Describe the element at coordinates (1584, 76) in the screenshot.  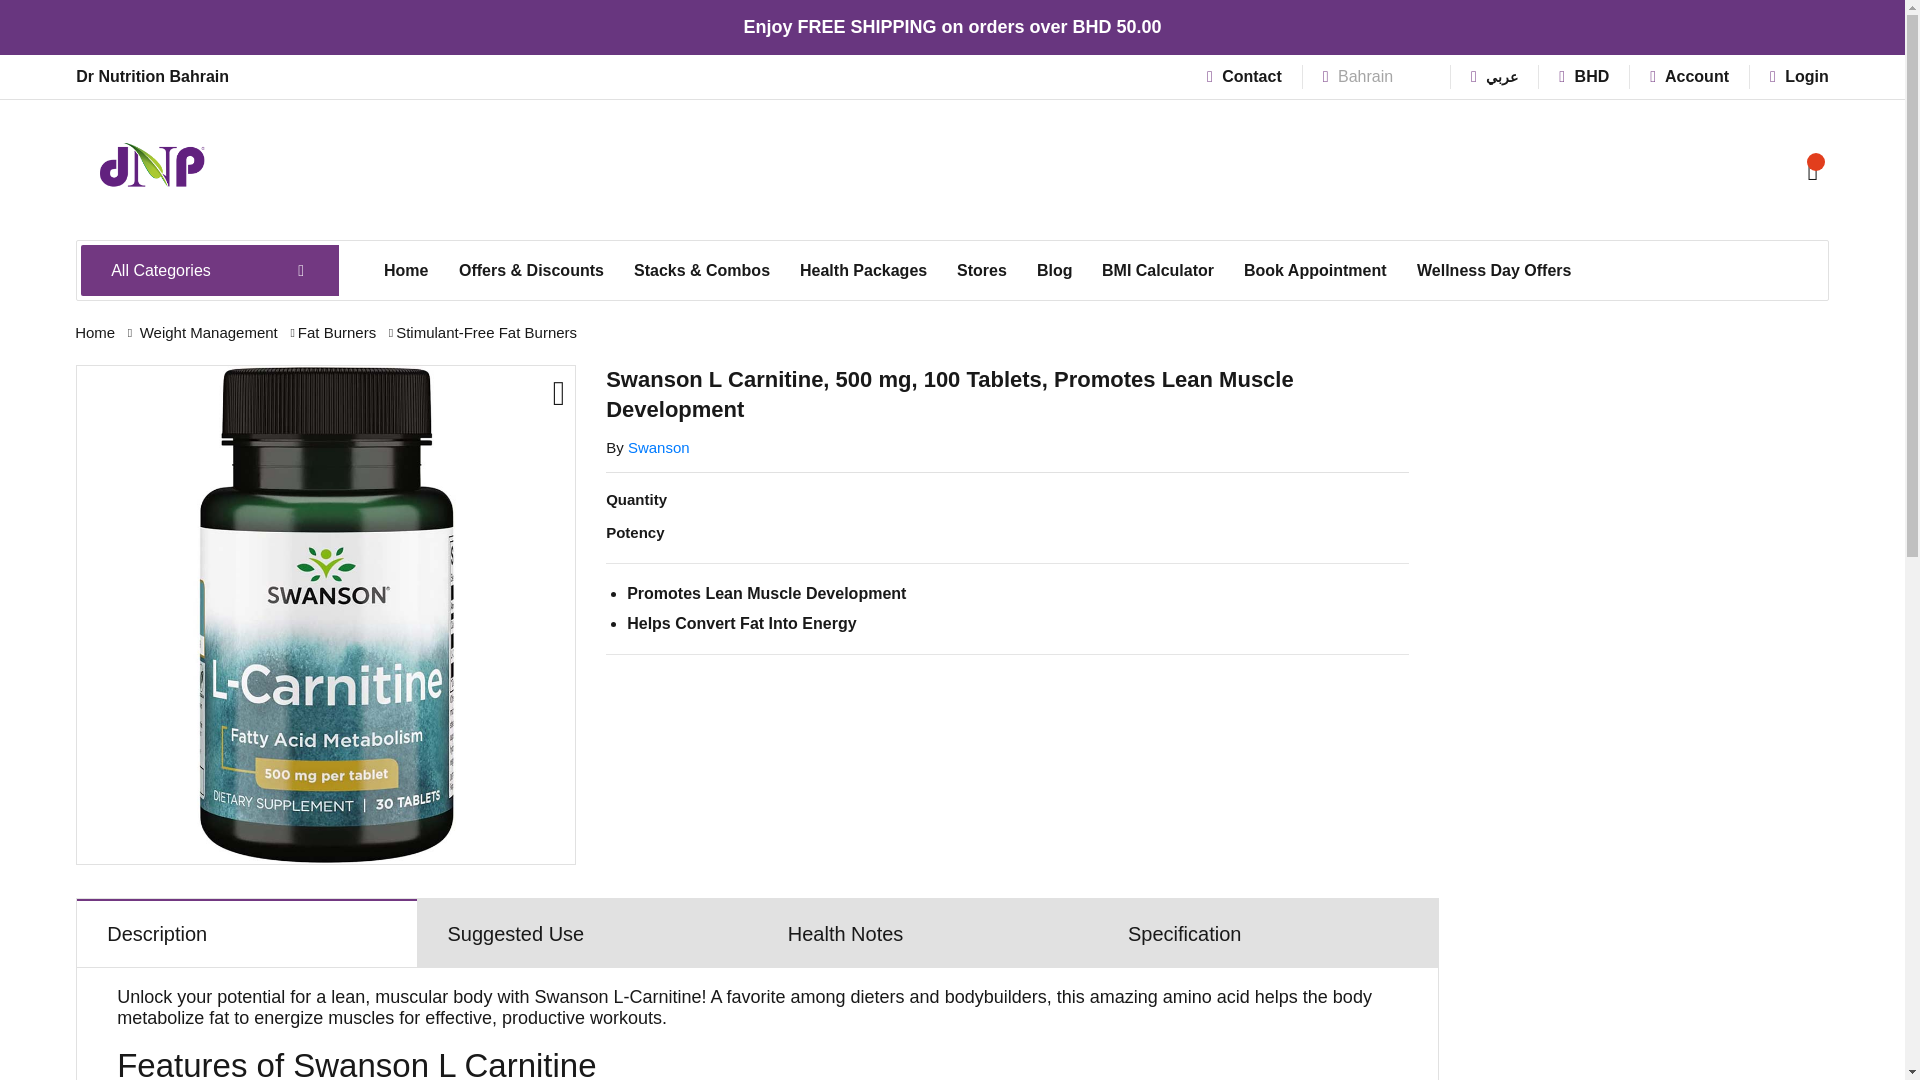
I see `BHD` at that location.